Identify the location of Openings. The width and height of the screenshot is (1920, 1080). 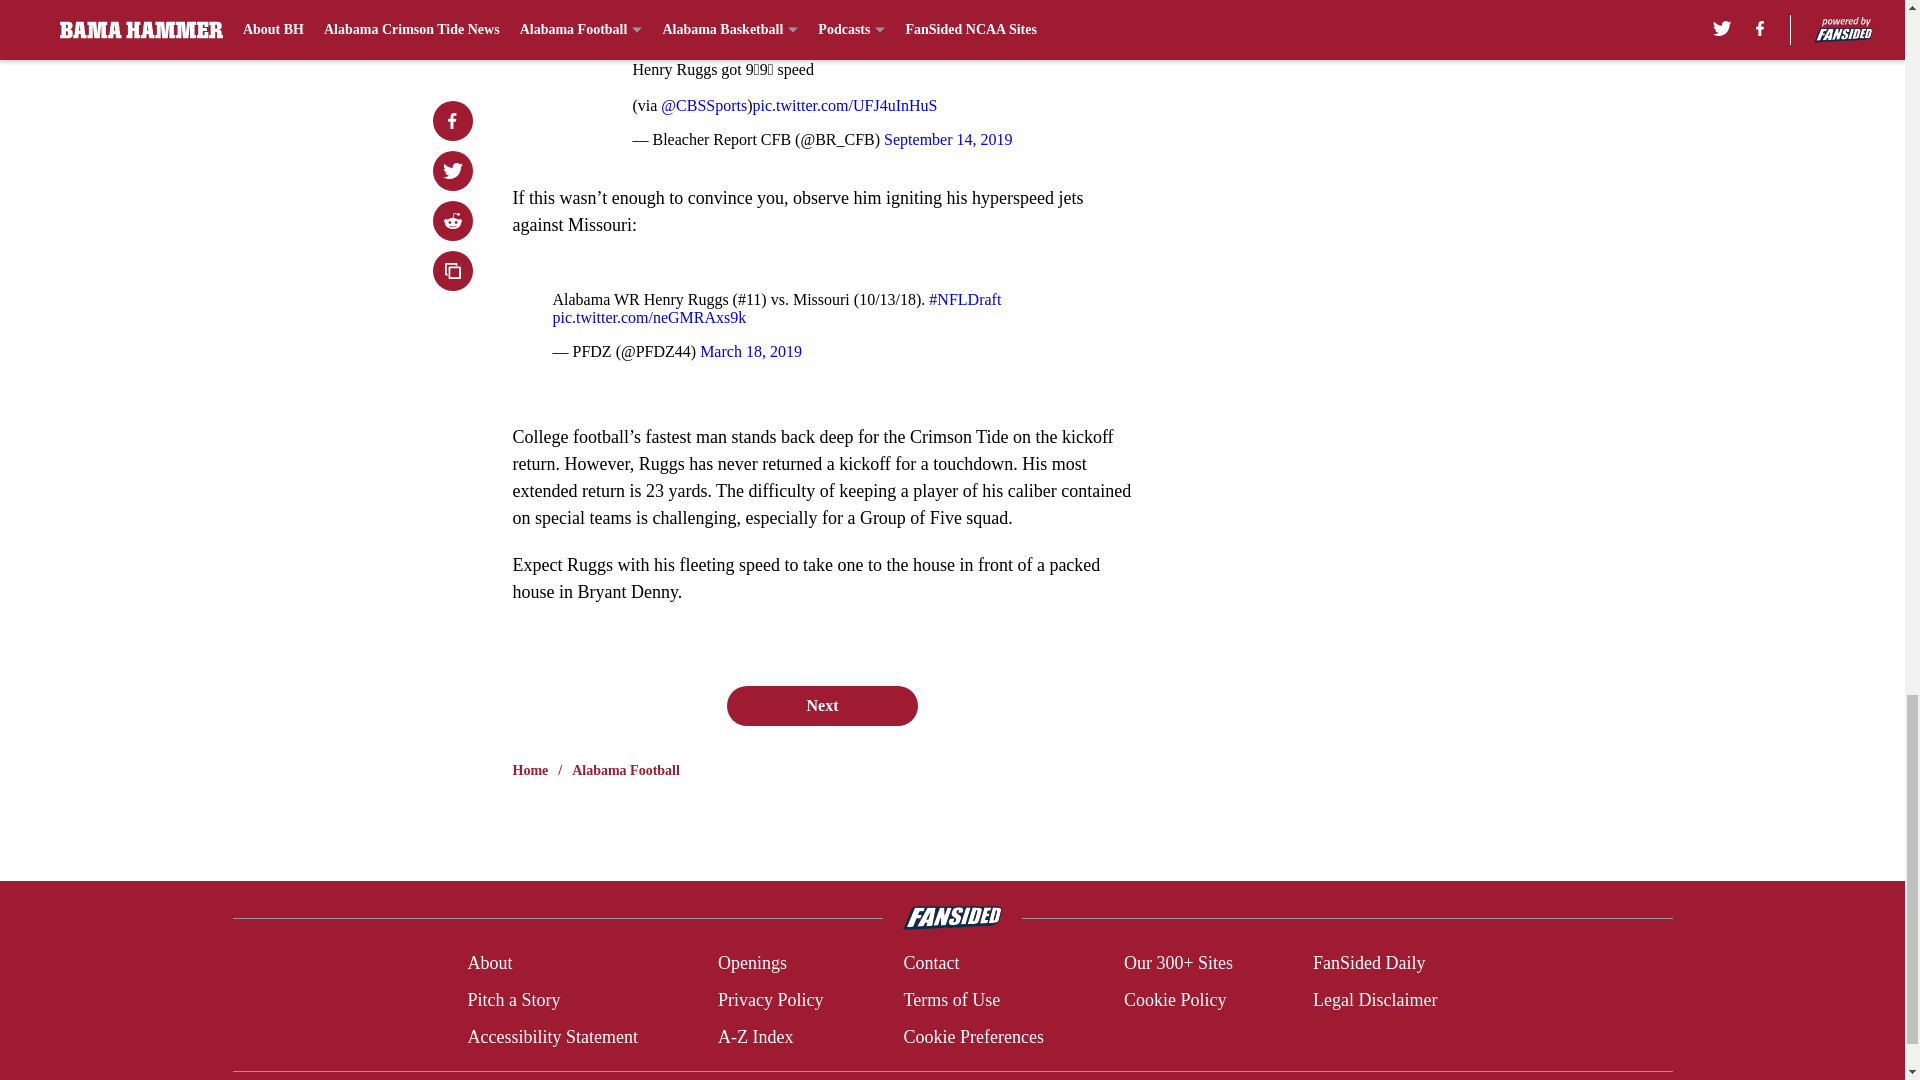
(752, 964).